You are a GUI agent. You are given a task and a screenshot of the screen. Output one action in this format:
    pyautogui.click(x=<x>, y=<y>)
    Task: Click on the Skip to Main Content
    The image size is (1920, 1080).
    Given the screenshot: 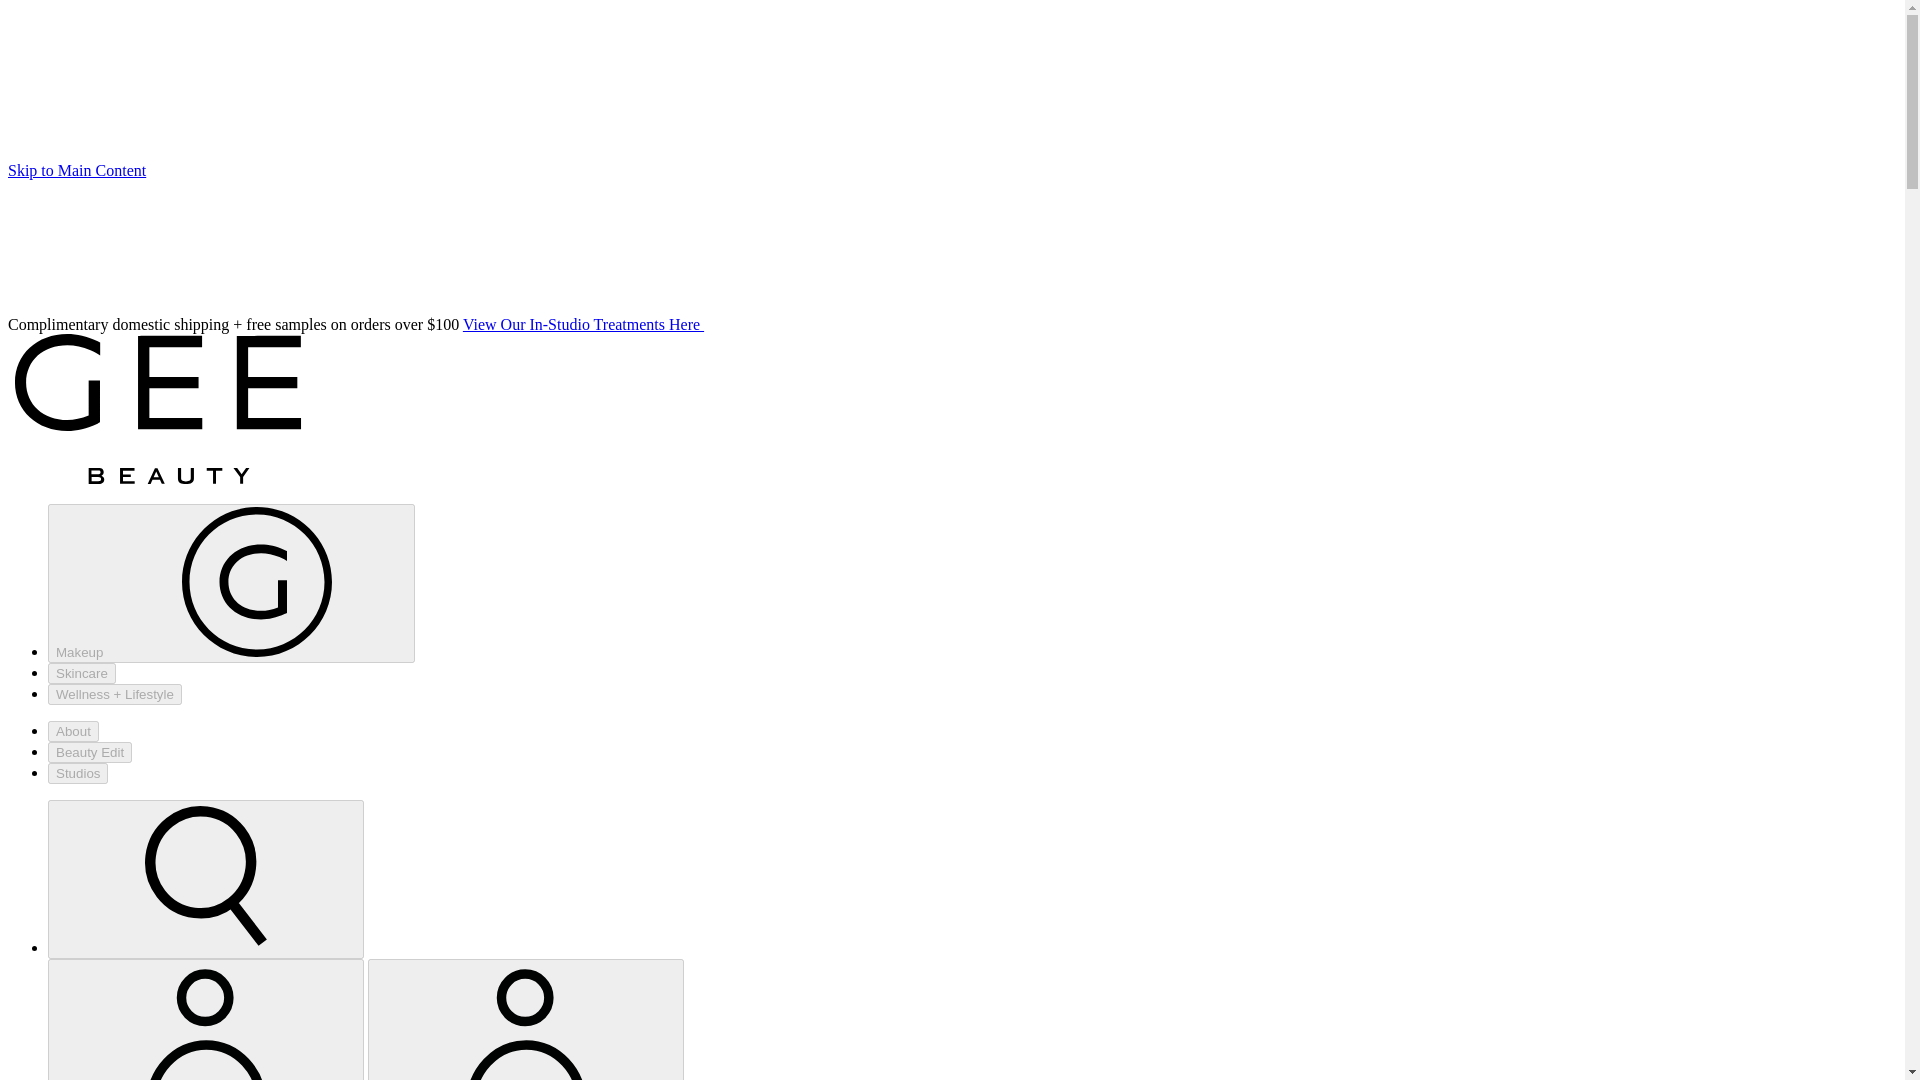 What is the action you would take?
    pyautogui.click(x=76, y=170)
    